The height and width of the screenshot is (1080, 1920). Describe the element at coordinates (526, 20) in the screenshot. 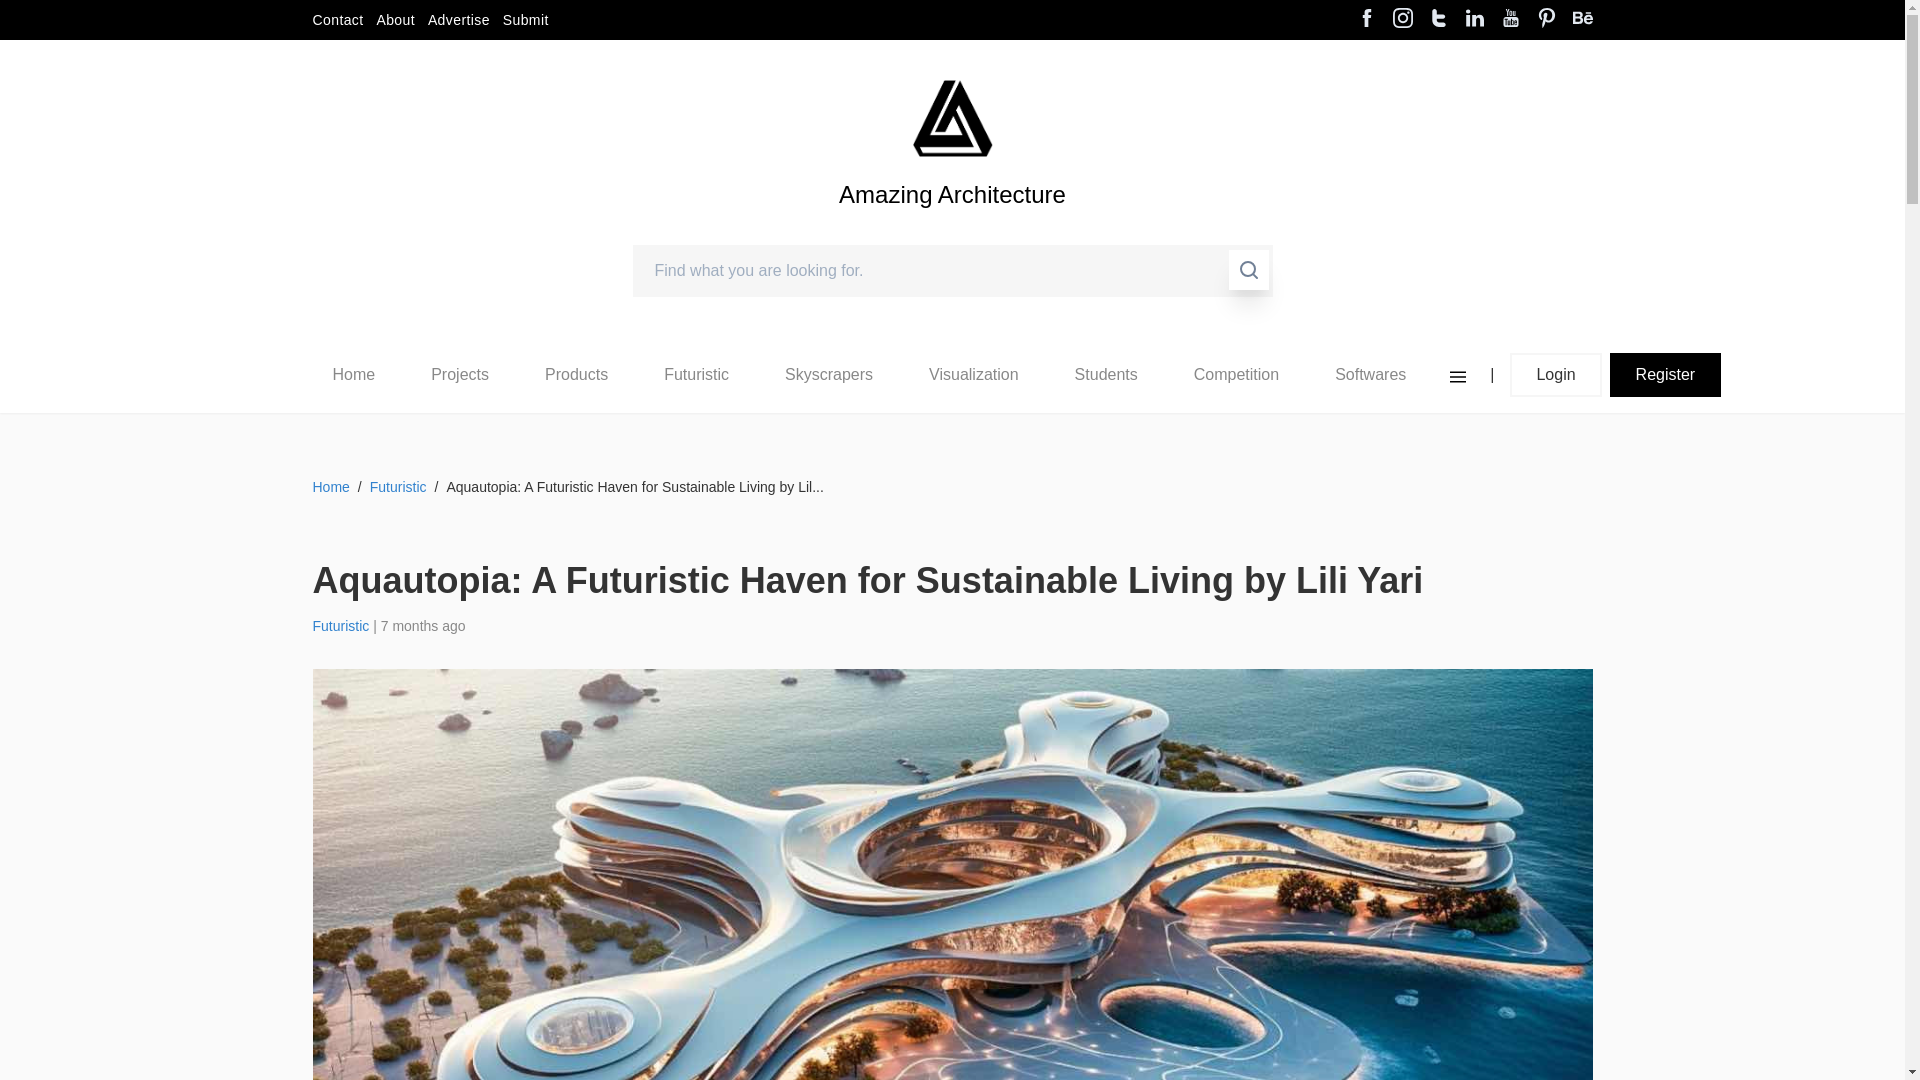

I see `Submit page` at that location.